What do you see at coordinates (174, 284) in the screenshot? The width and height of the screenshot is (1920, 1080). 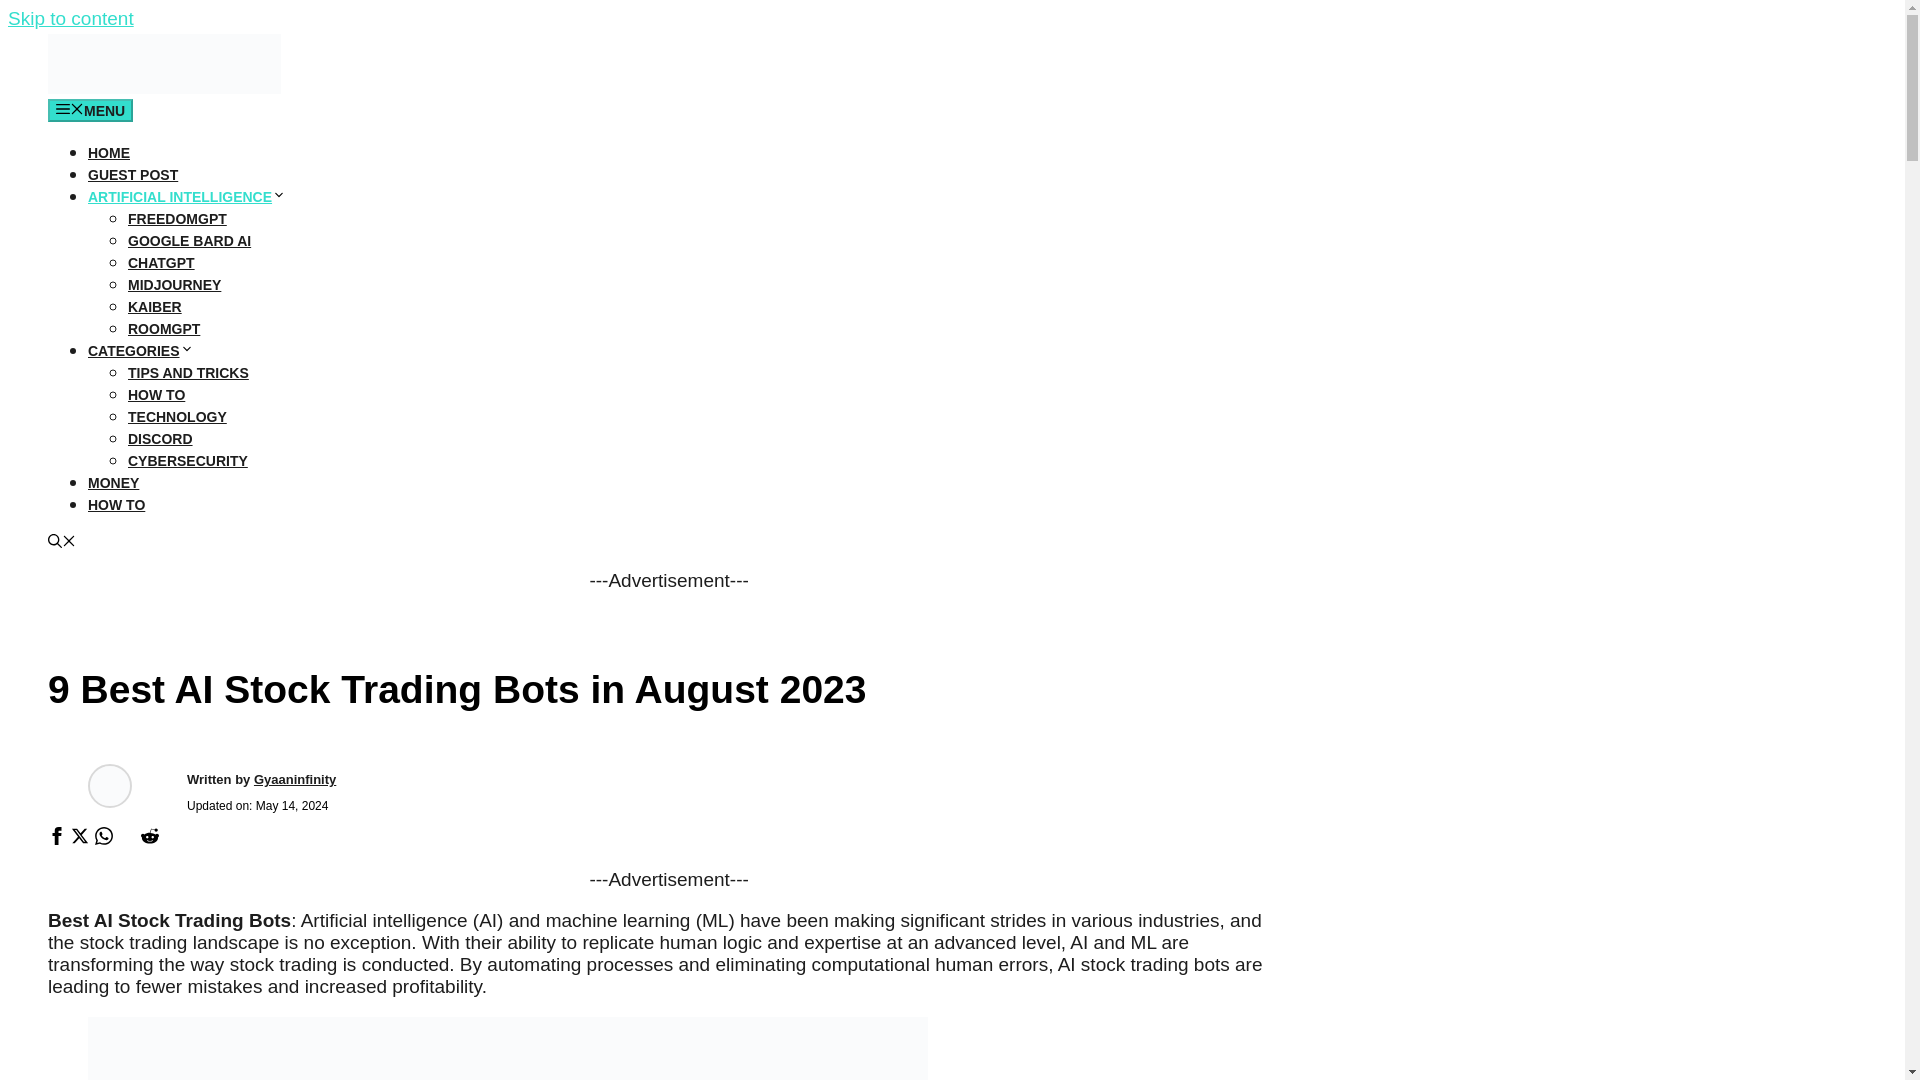 I see `MIDJOURNEY` at bounding box center [174, 284].